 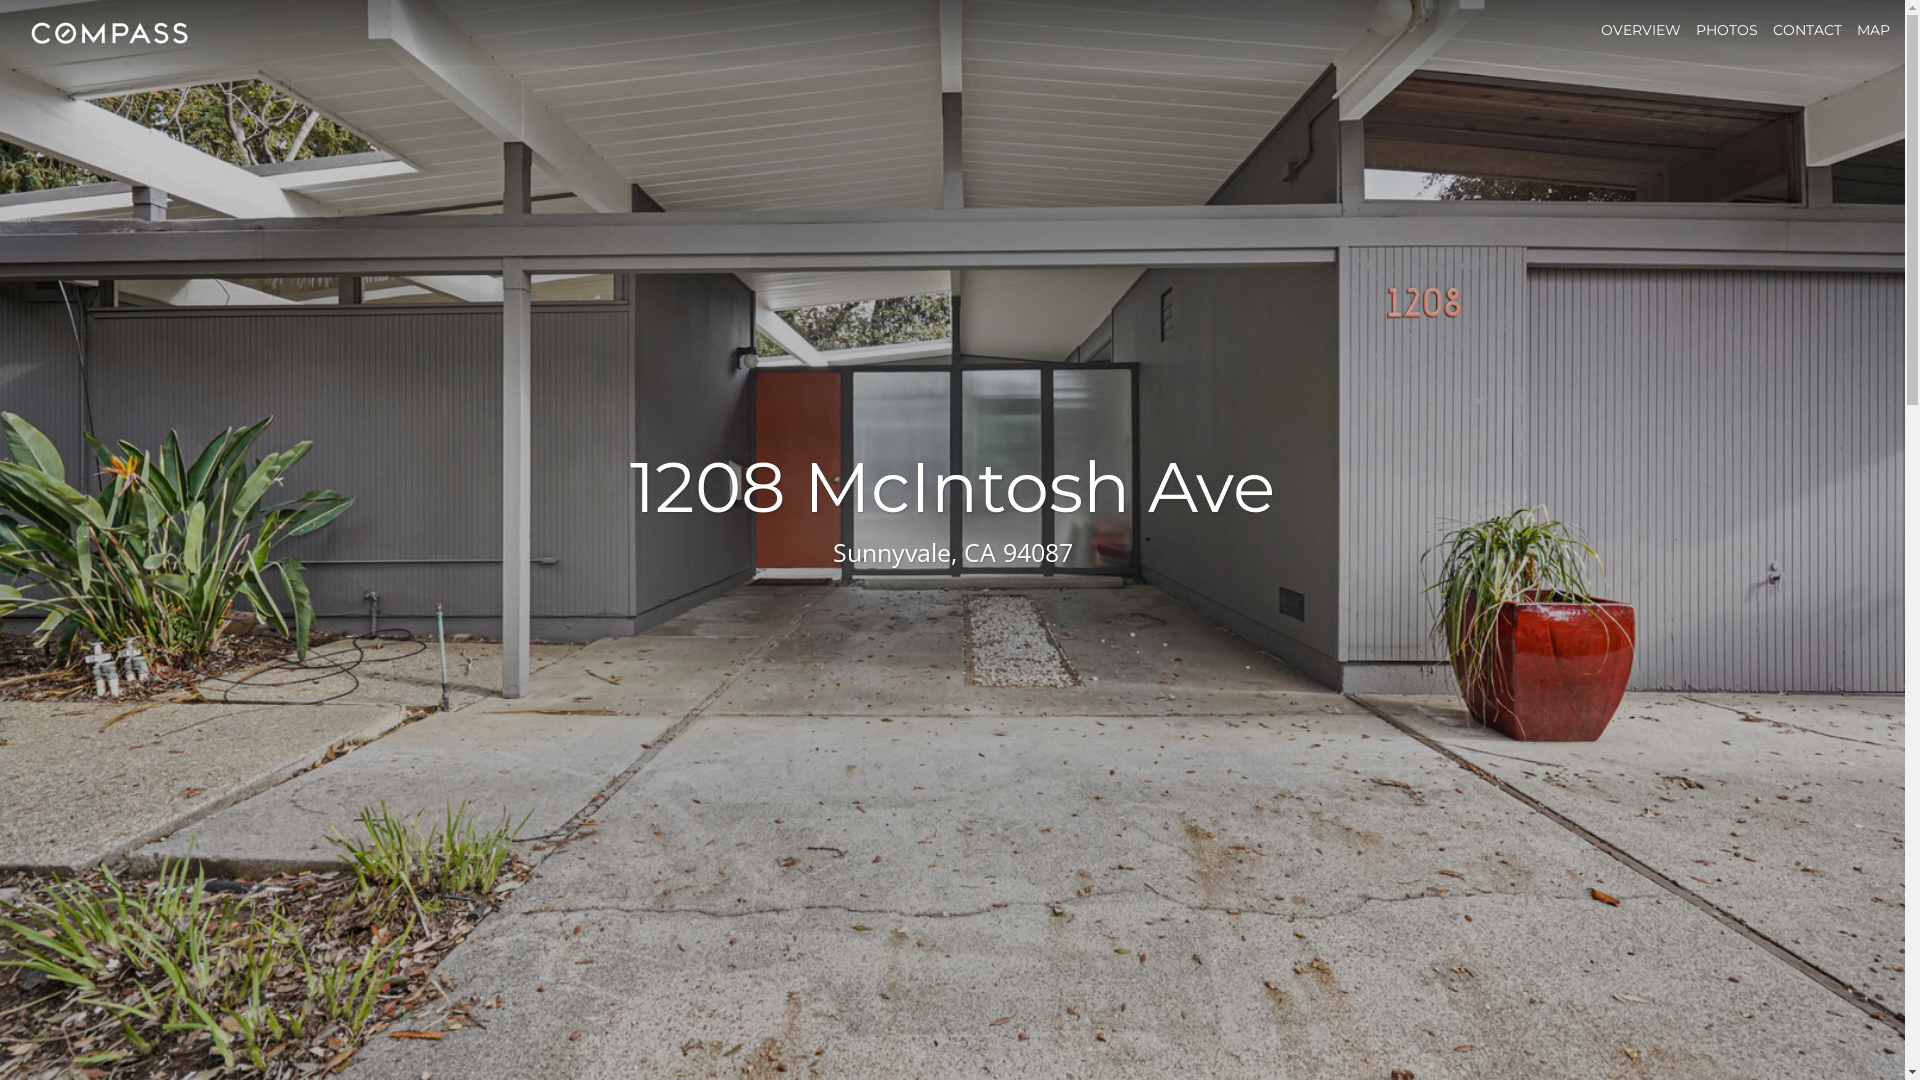 What do you see at coordinates (1874, 30) in the screenshot?
I see `MAP` at bounding box center [1874, 30].